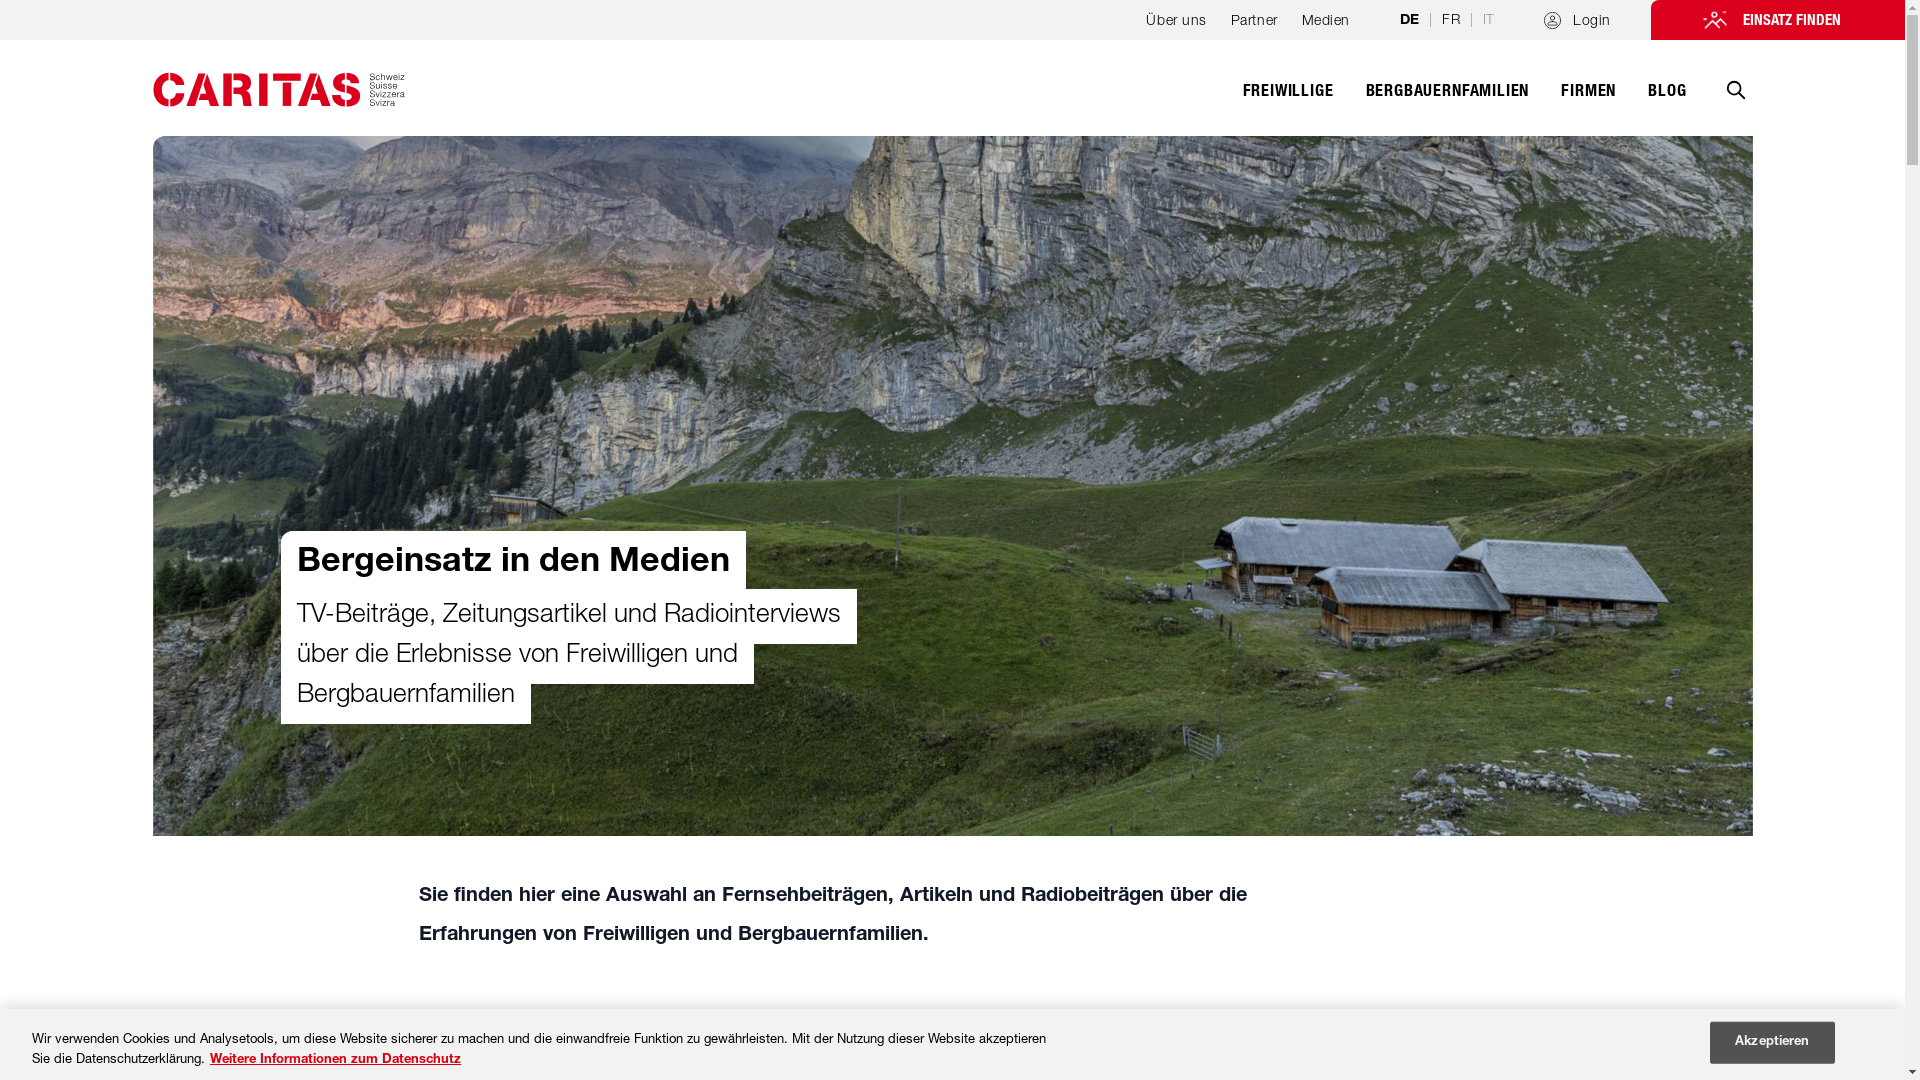 This screenshot has width=1920, height=1080. What do you see at coordinates (1772, 1043) in the screenshot?
I see `Akzeptieren` at bounding box center [1772, 1043].